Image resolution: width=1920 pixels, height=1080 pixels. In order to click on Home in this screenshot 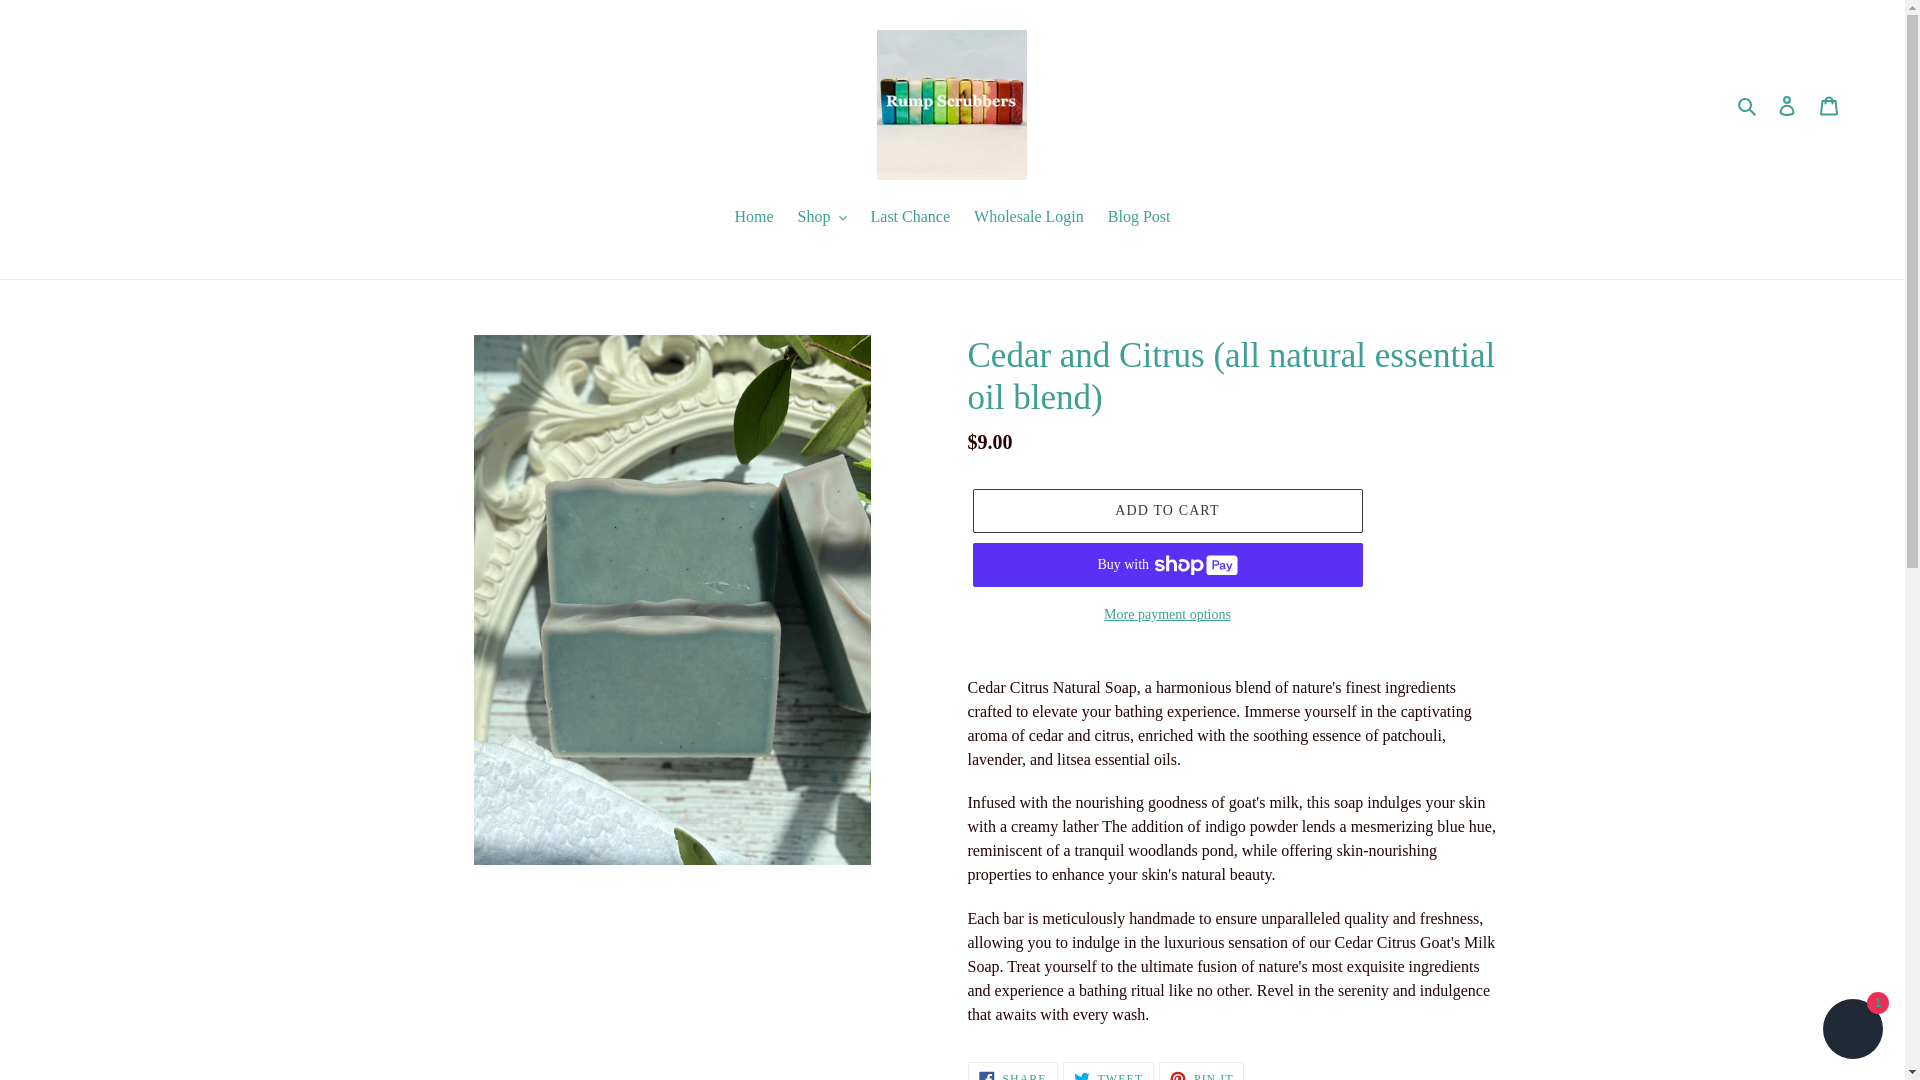, I will do `click(1139, 218)`.